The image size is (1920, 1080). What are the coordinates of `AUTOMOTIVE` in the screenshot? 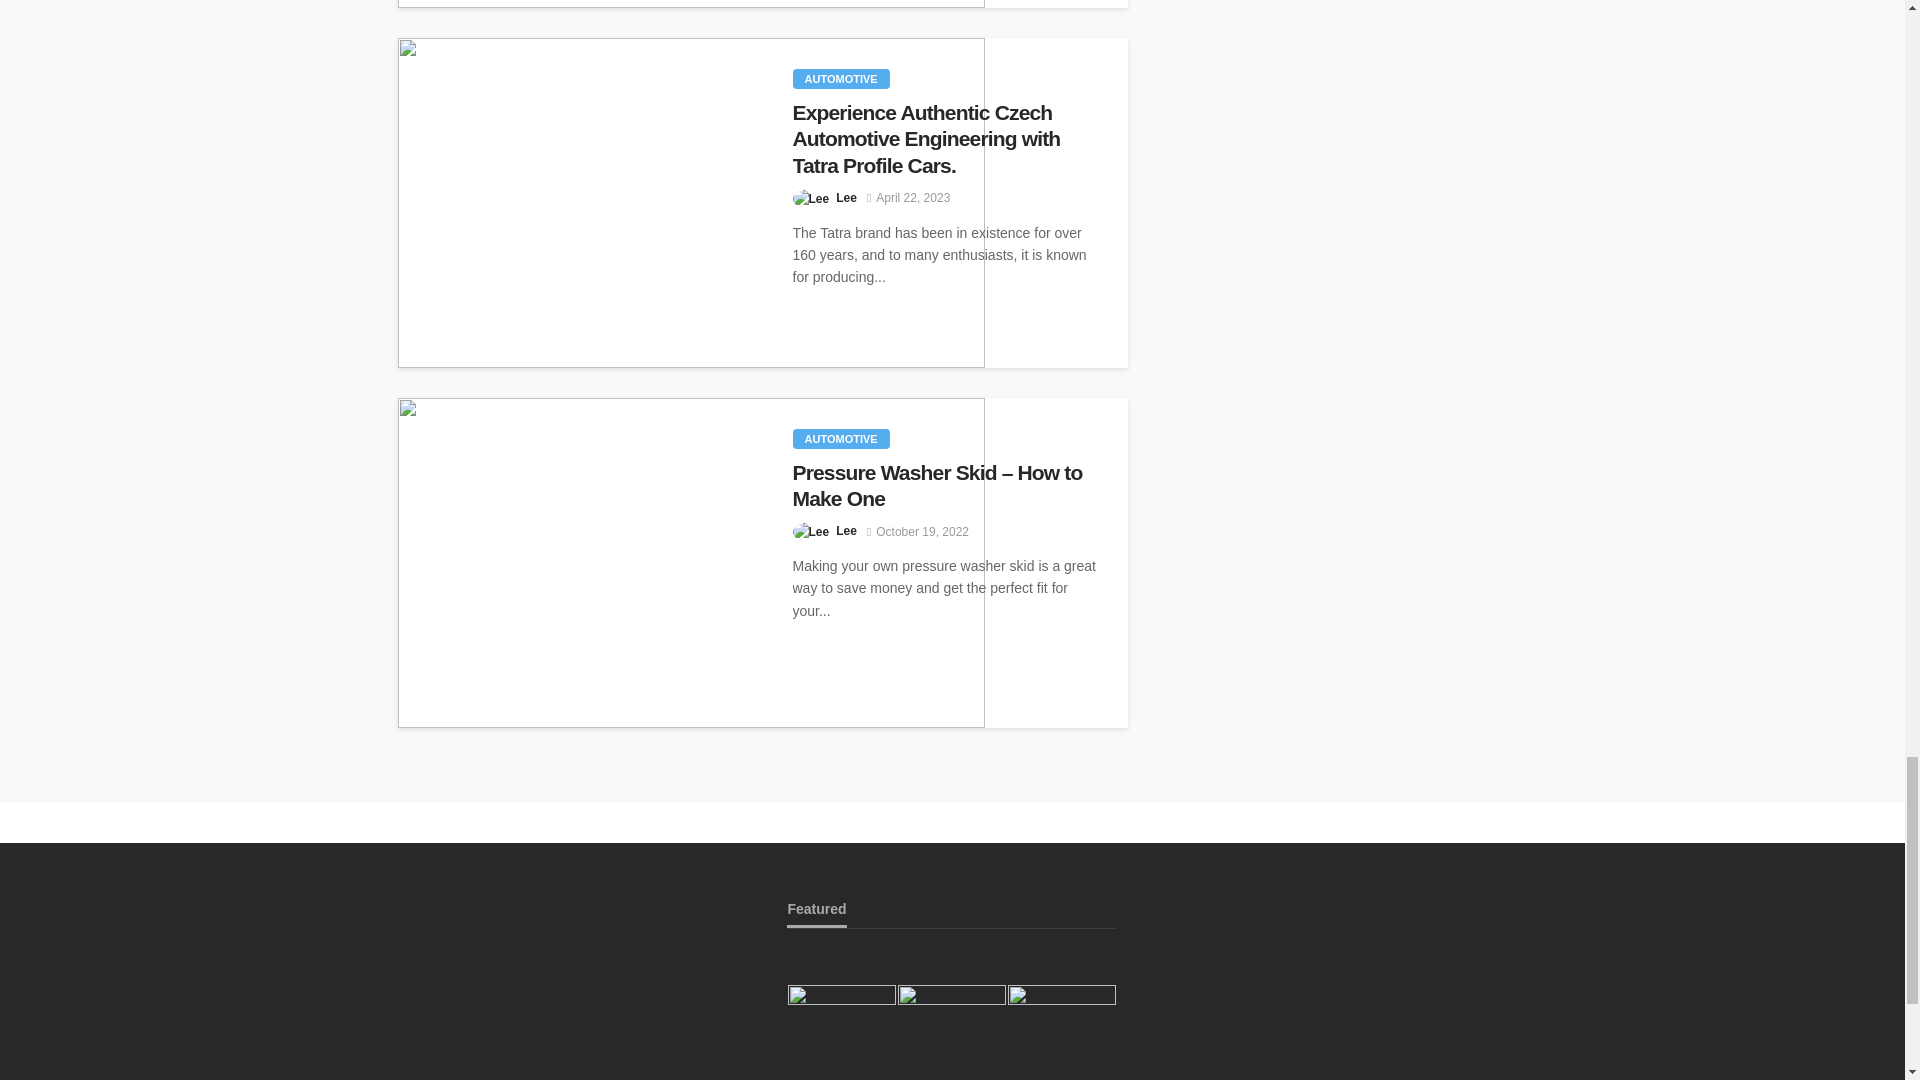 It's located at (840, 78).